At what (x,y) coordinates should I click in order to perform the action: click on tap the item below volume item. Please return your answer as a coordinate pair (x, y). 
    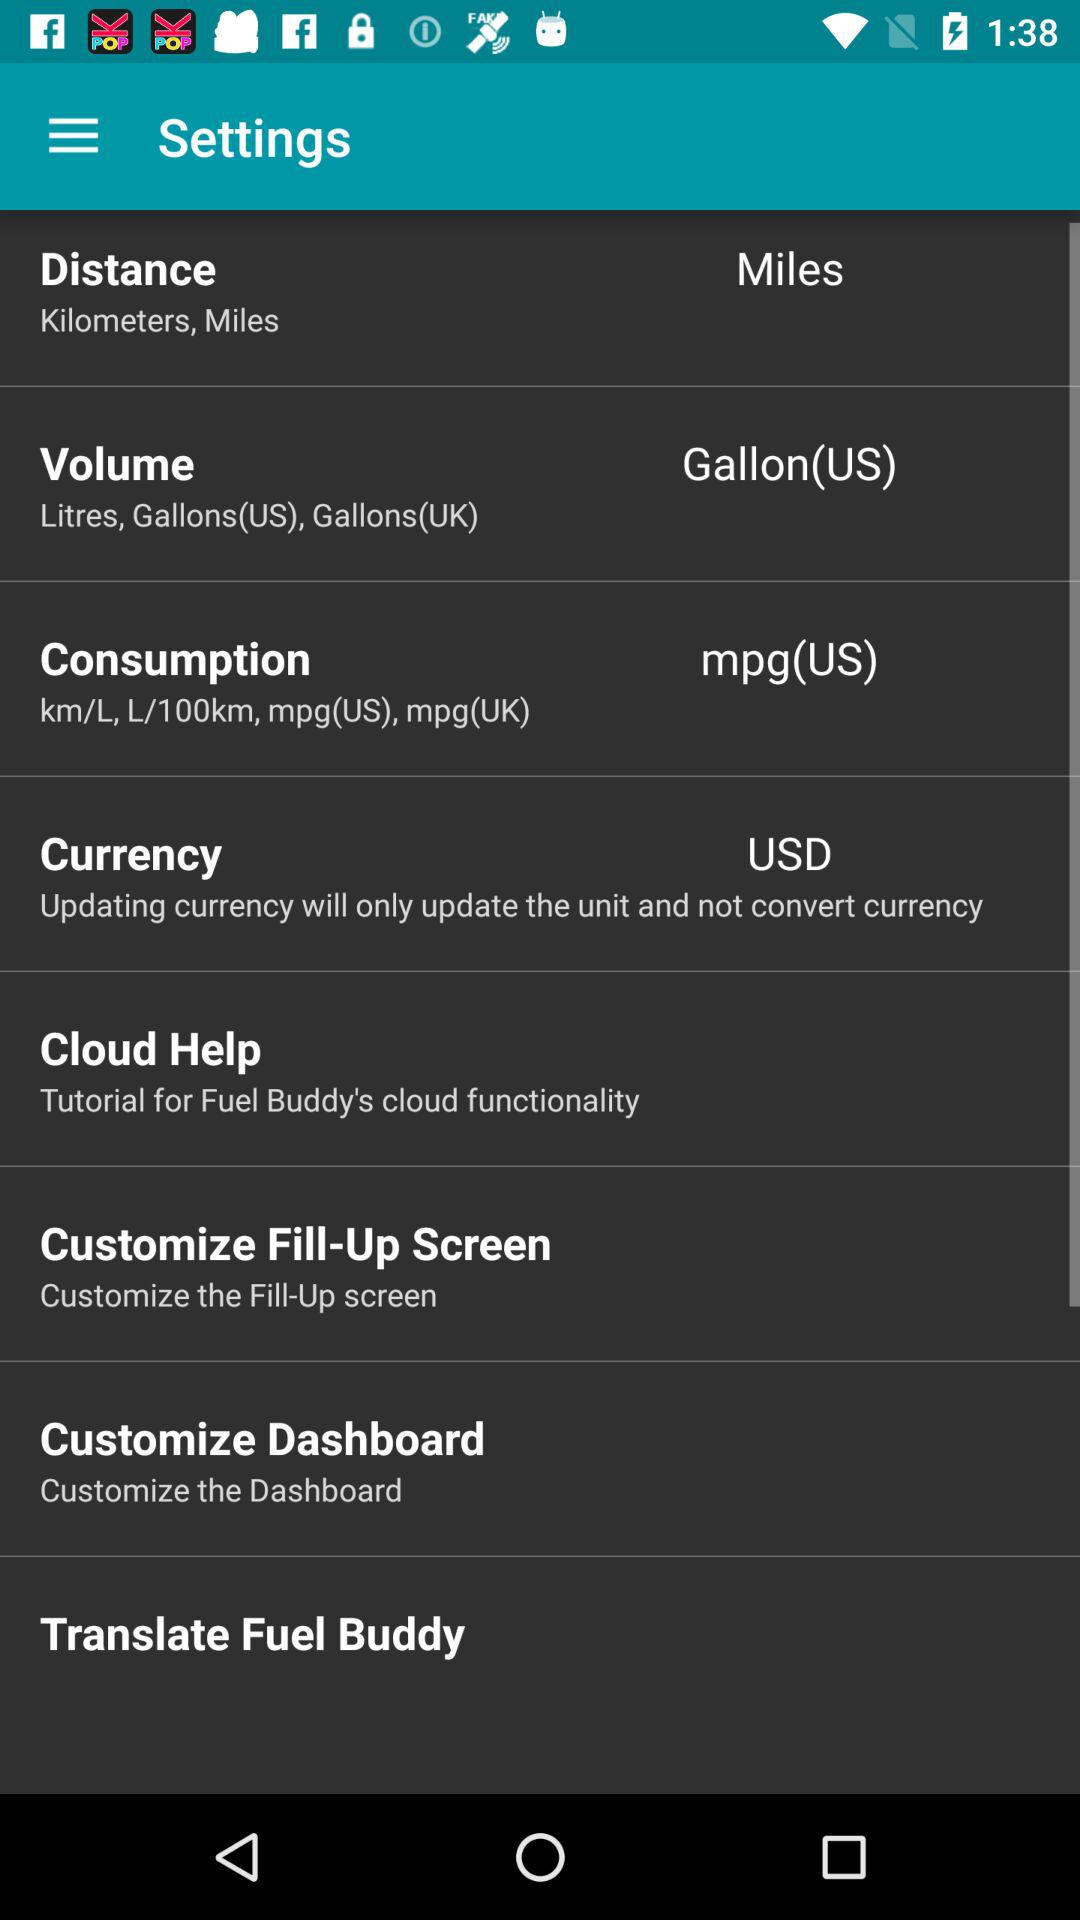
    Looking at the image, I should click on (560, 514).